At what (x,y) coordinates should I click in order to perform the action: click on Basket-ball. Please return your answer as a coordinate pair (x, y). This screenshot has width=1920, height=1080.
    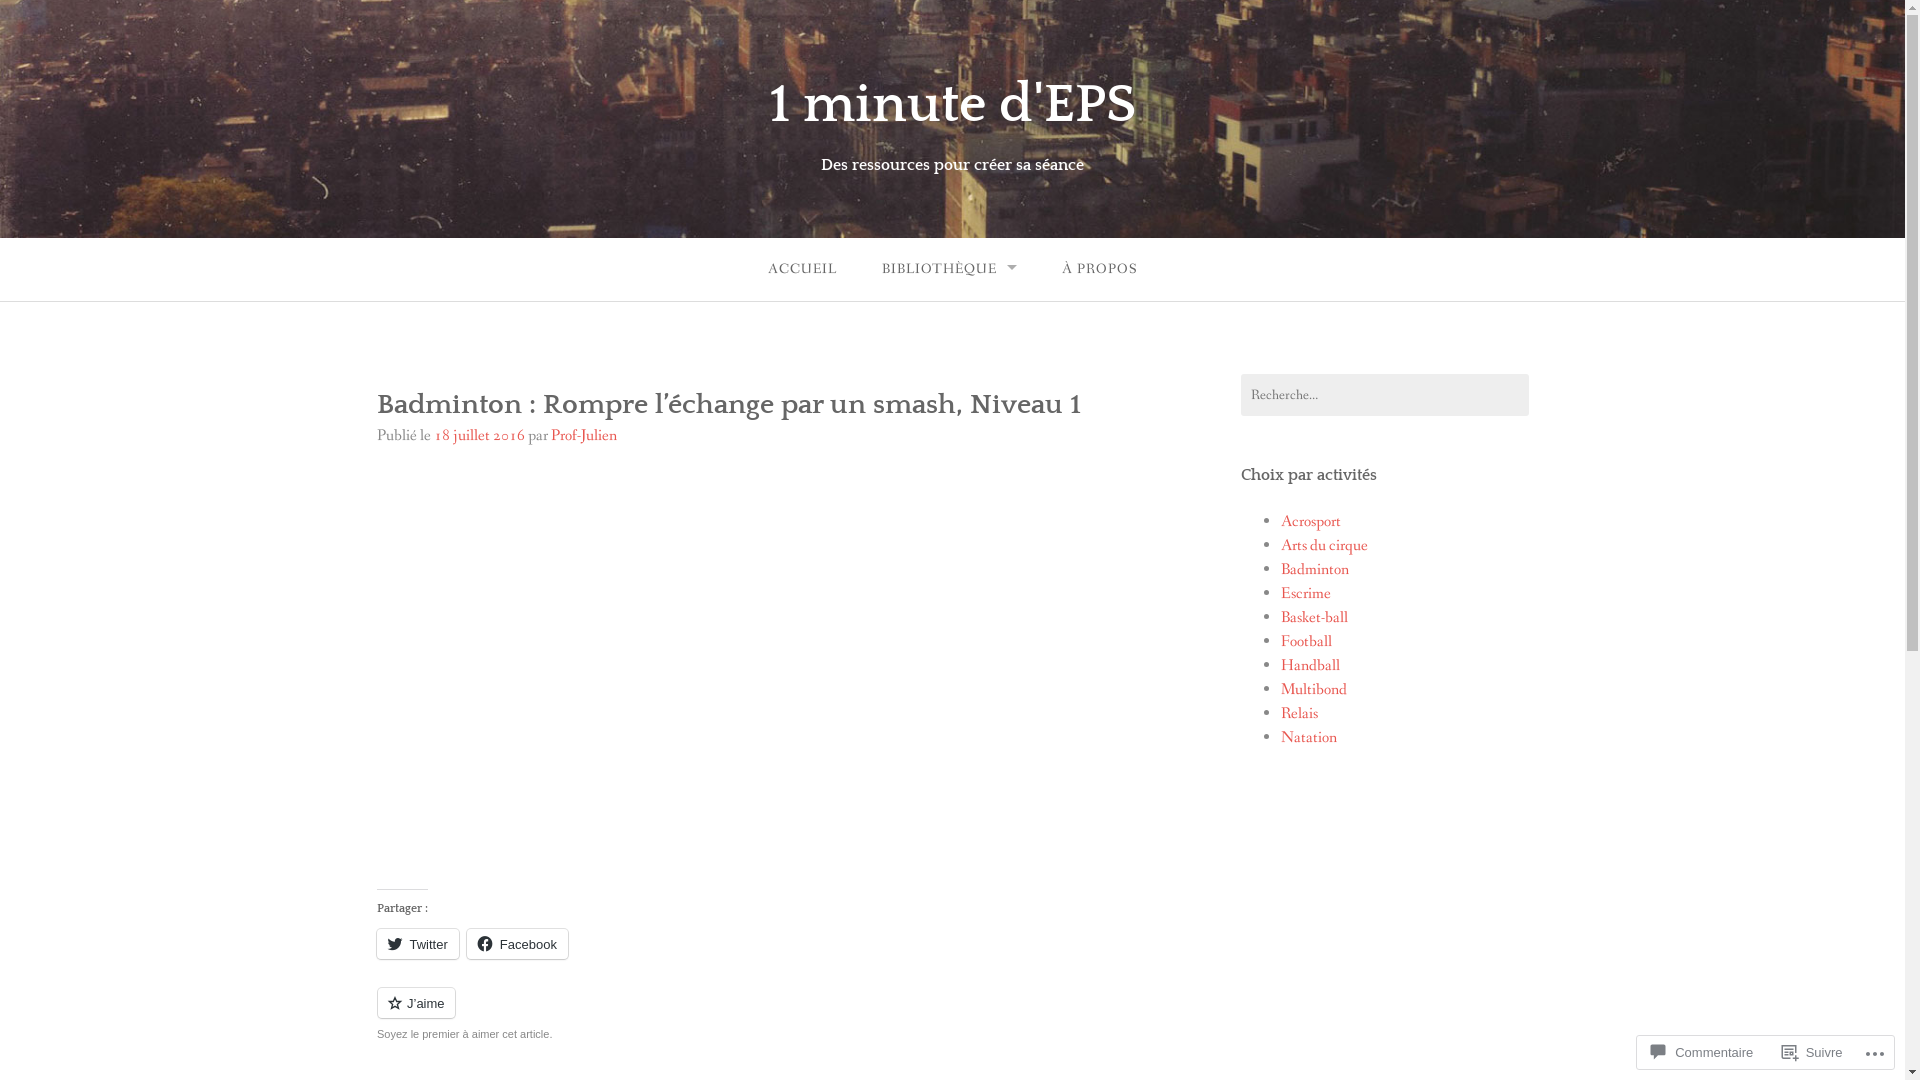
    Looking at the image, I should click on (1314, 618).